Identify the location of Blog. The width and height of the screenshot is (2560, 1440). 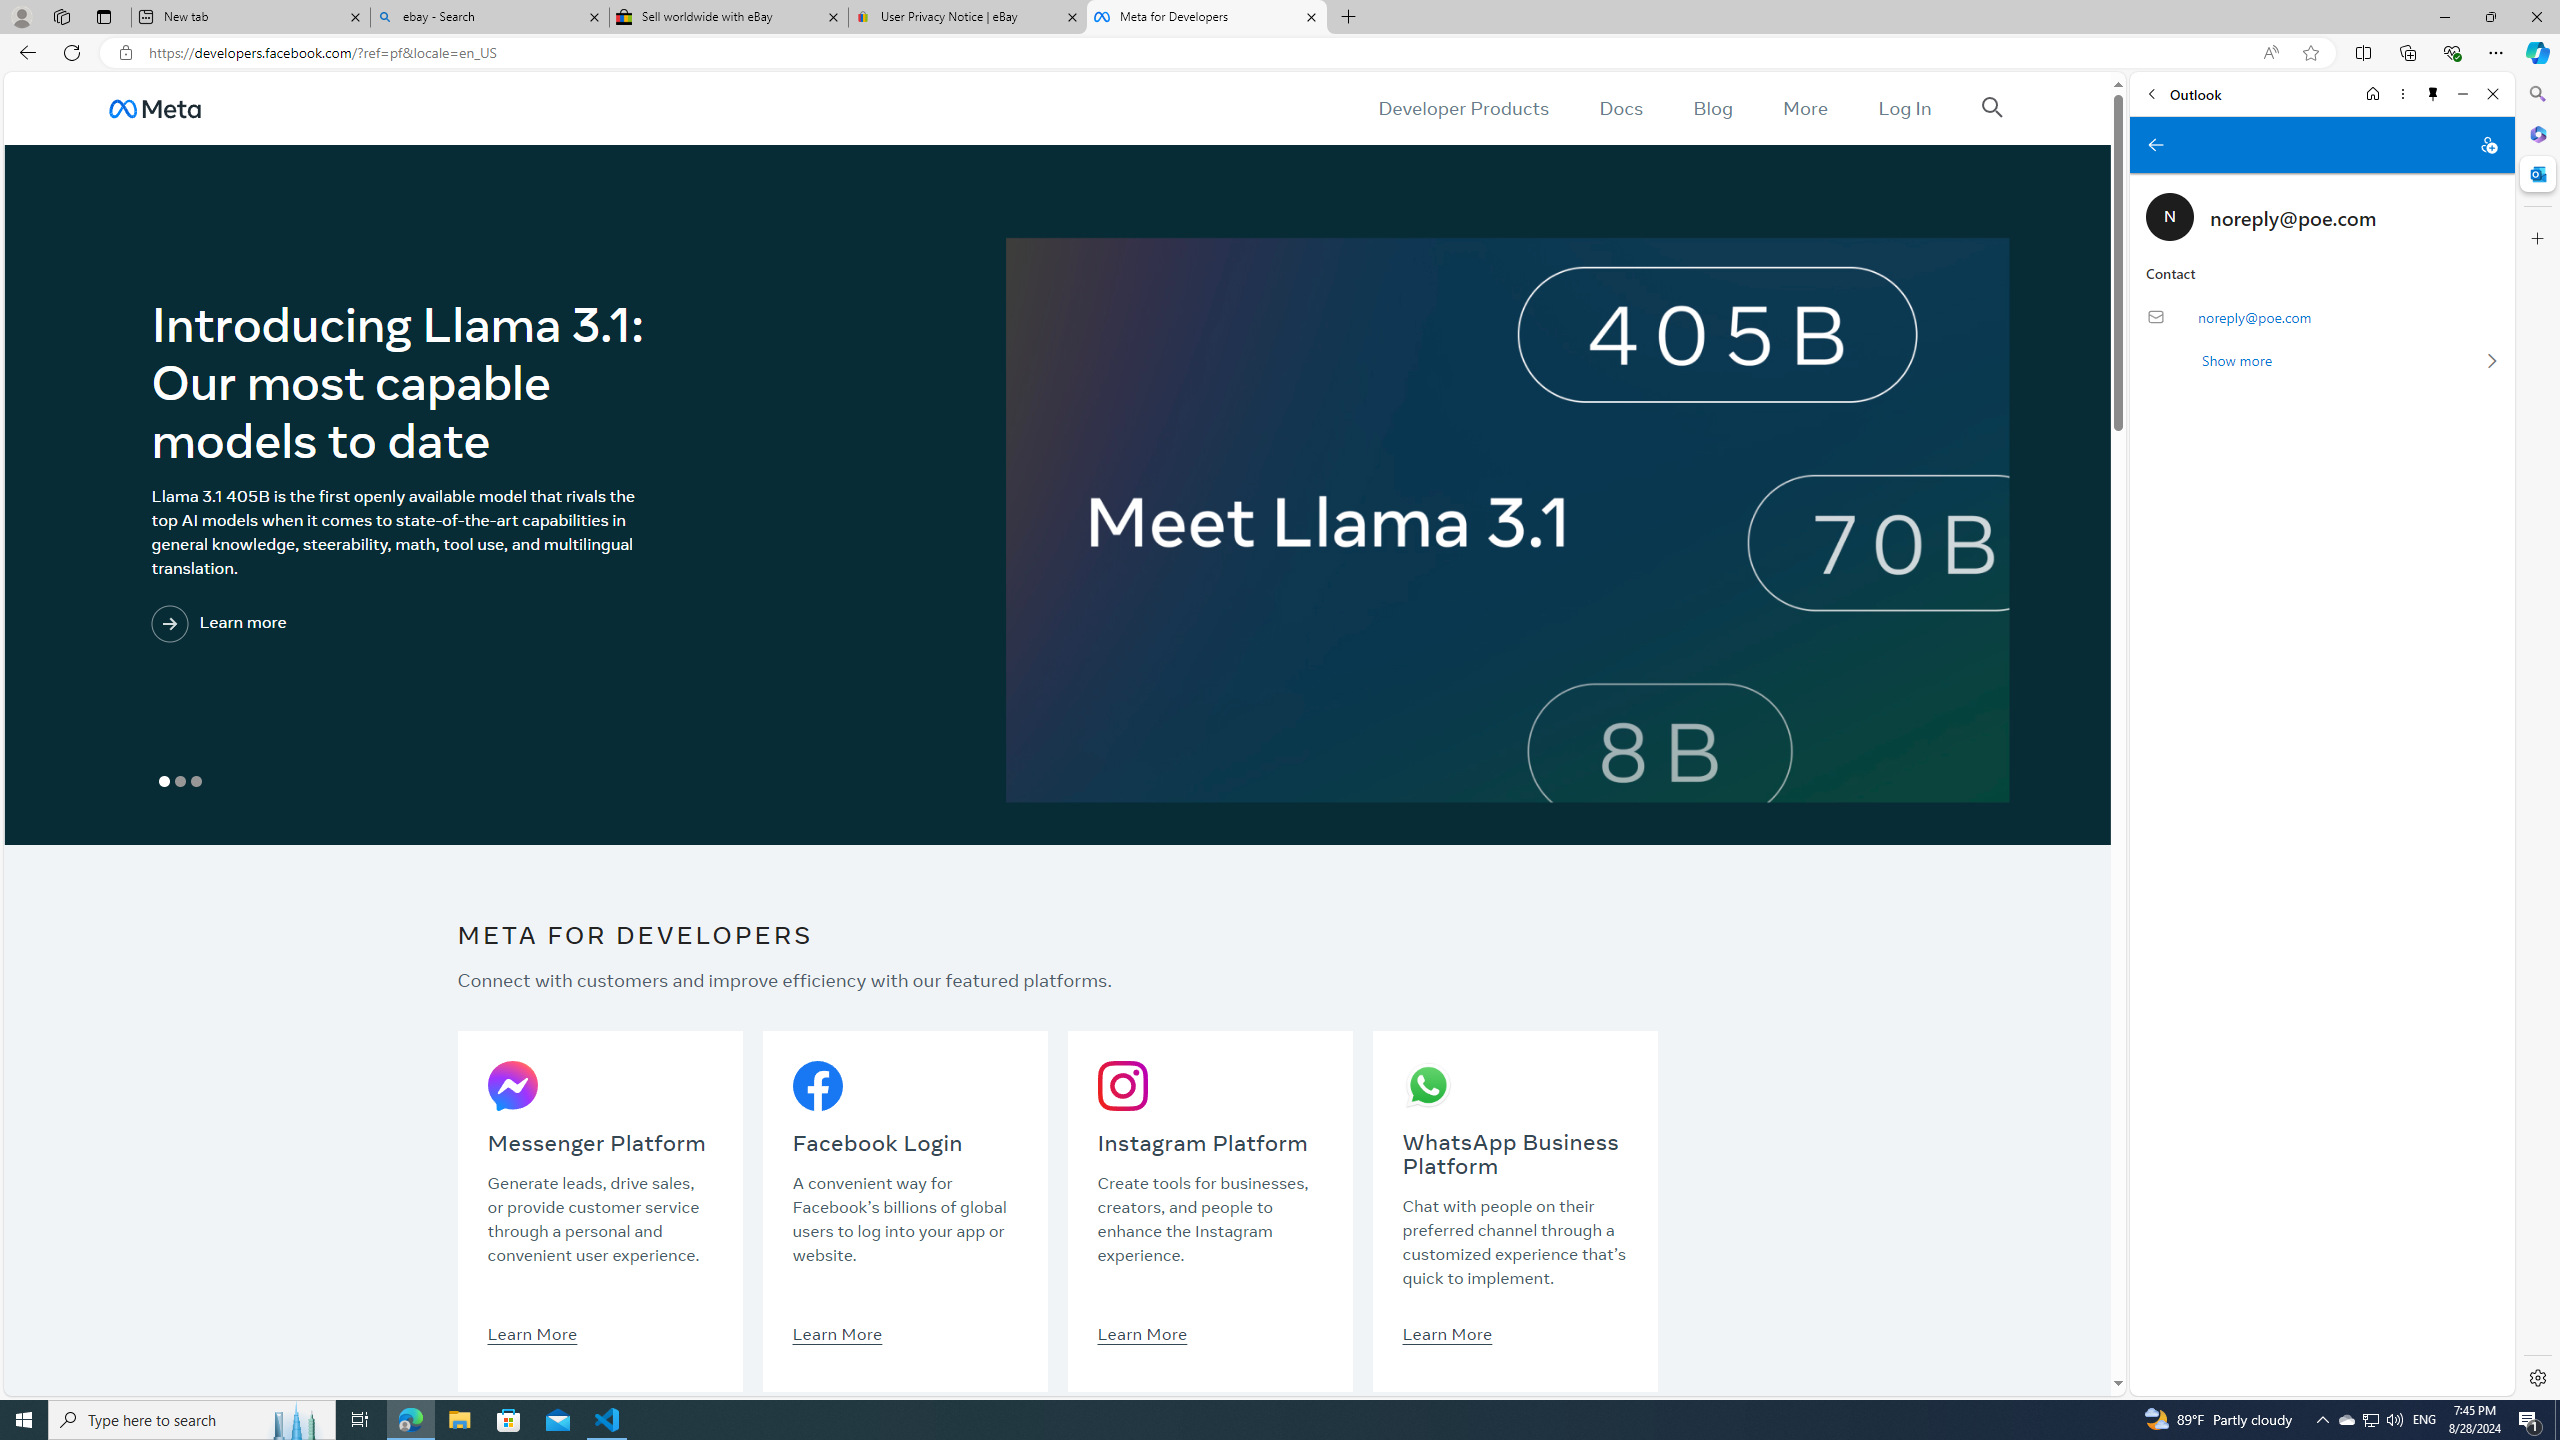
(1714, 108).